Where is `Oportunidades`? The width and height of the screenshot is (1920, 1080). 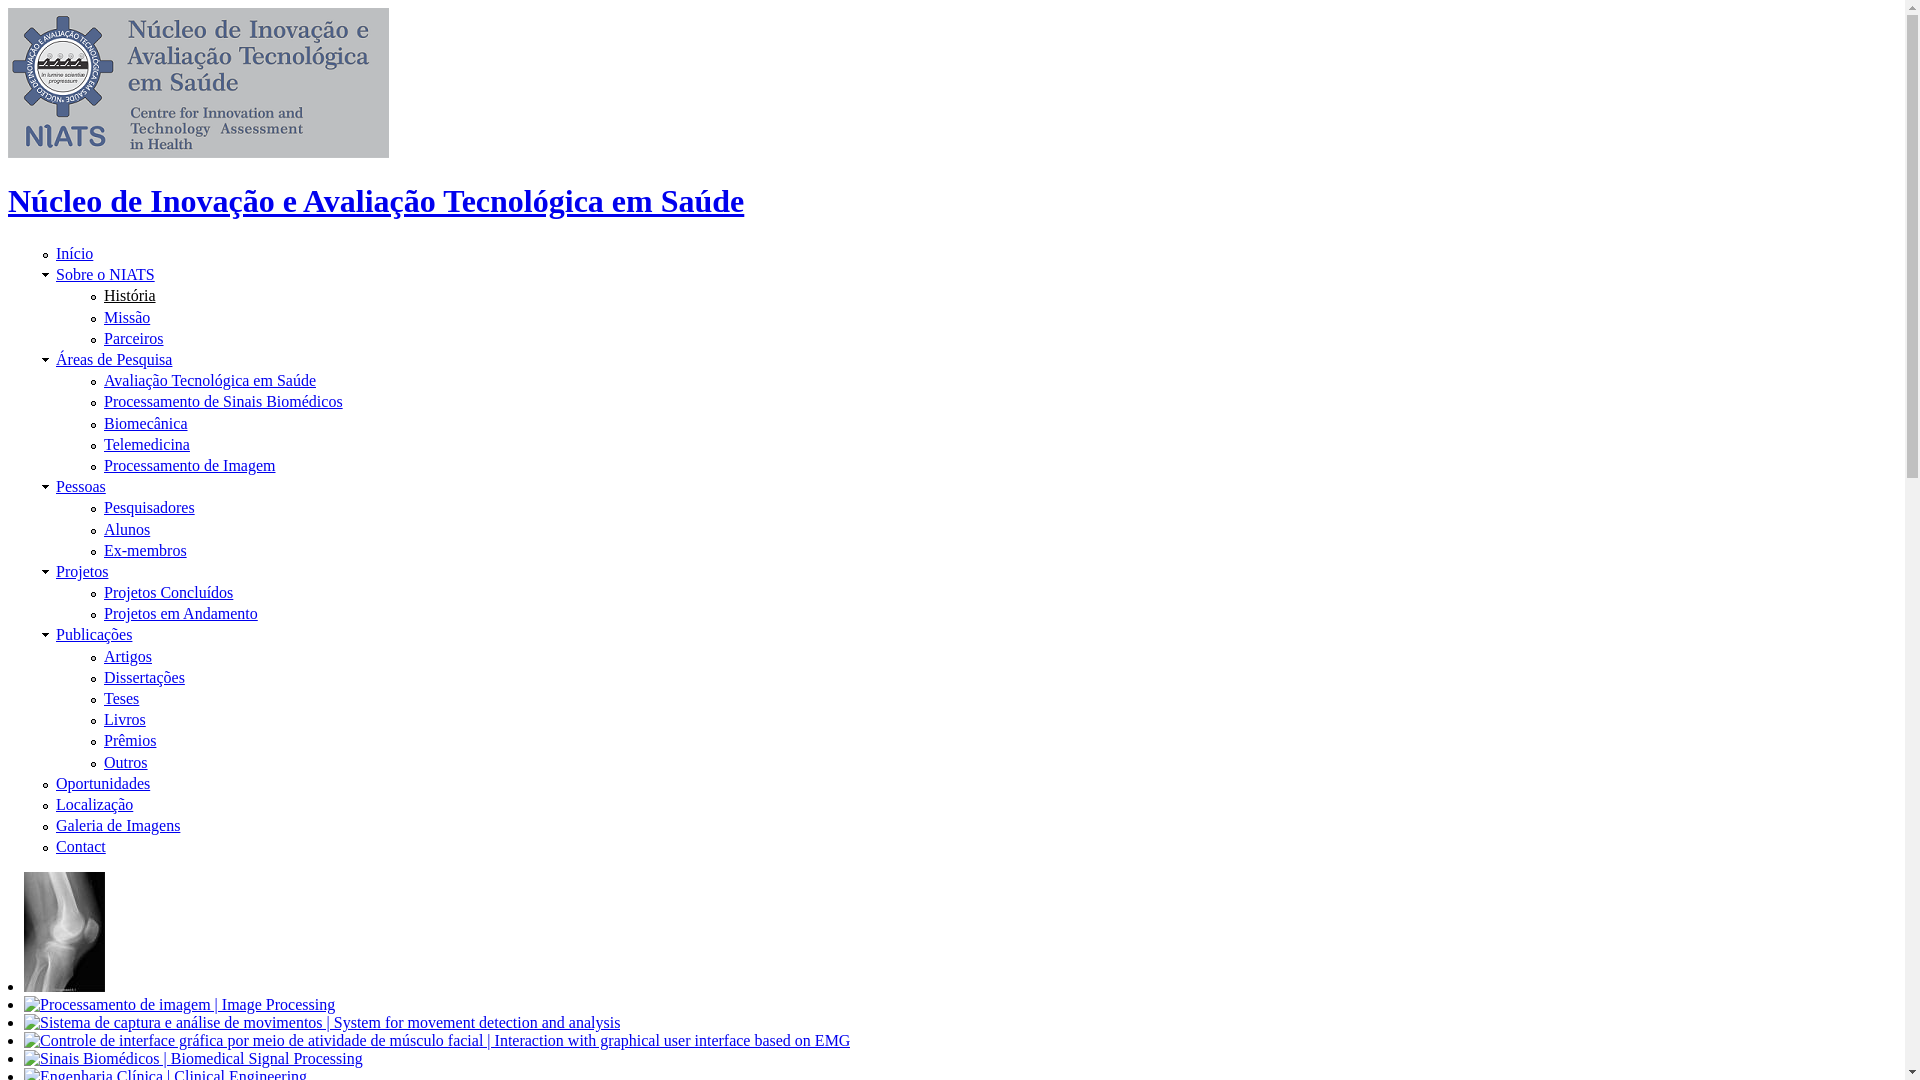
Oportunidades is located at coordinates (103, 784).